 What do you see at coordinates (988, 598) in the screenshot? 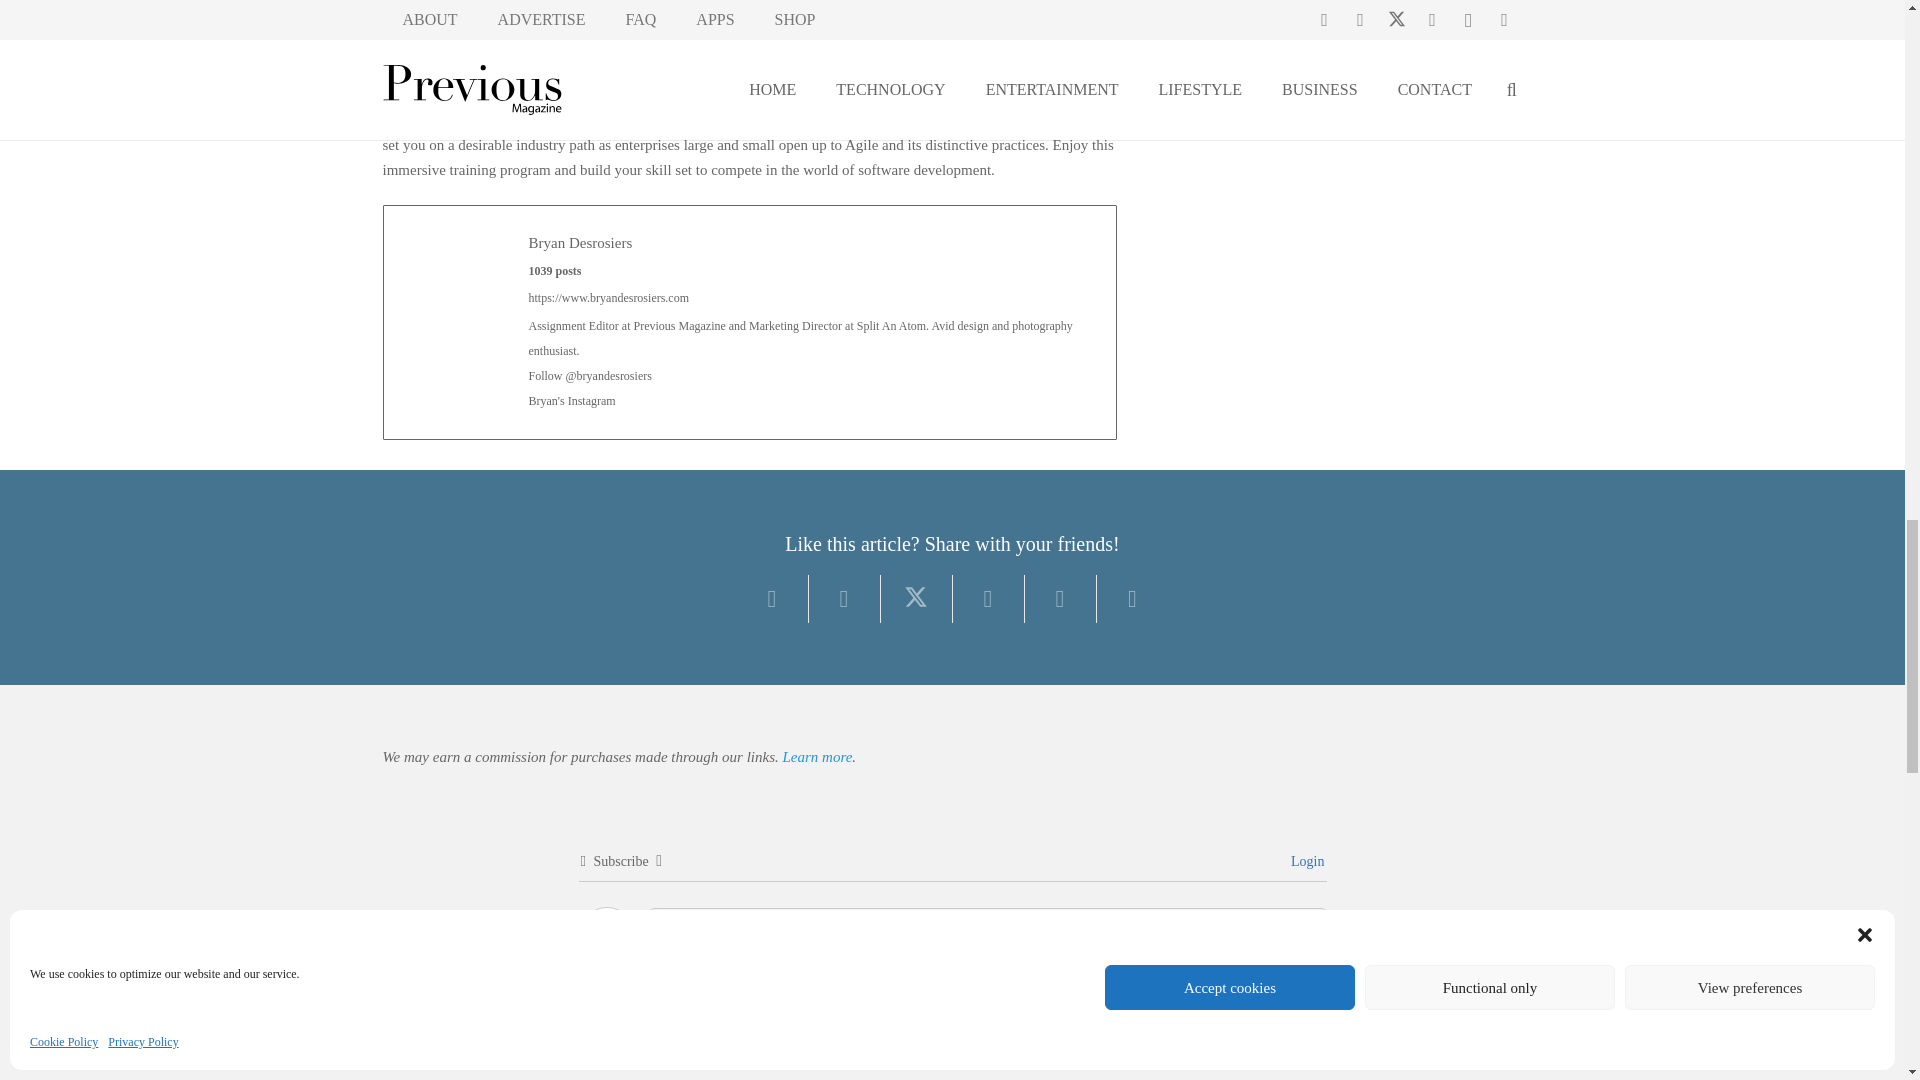
I see `Share this` at bounding box center [988, 598].